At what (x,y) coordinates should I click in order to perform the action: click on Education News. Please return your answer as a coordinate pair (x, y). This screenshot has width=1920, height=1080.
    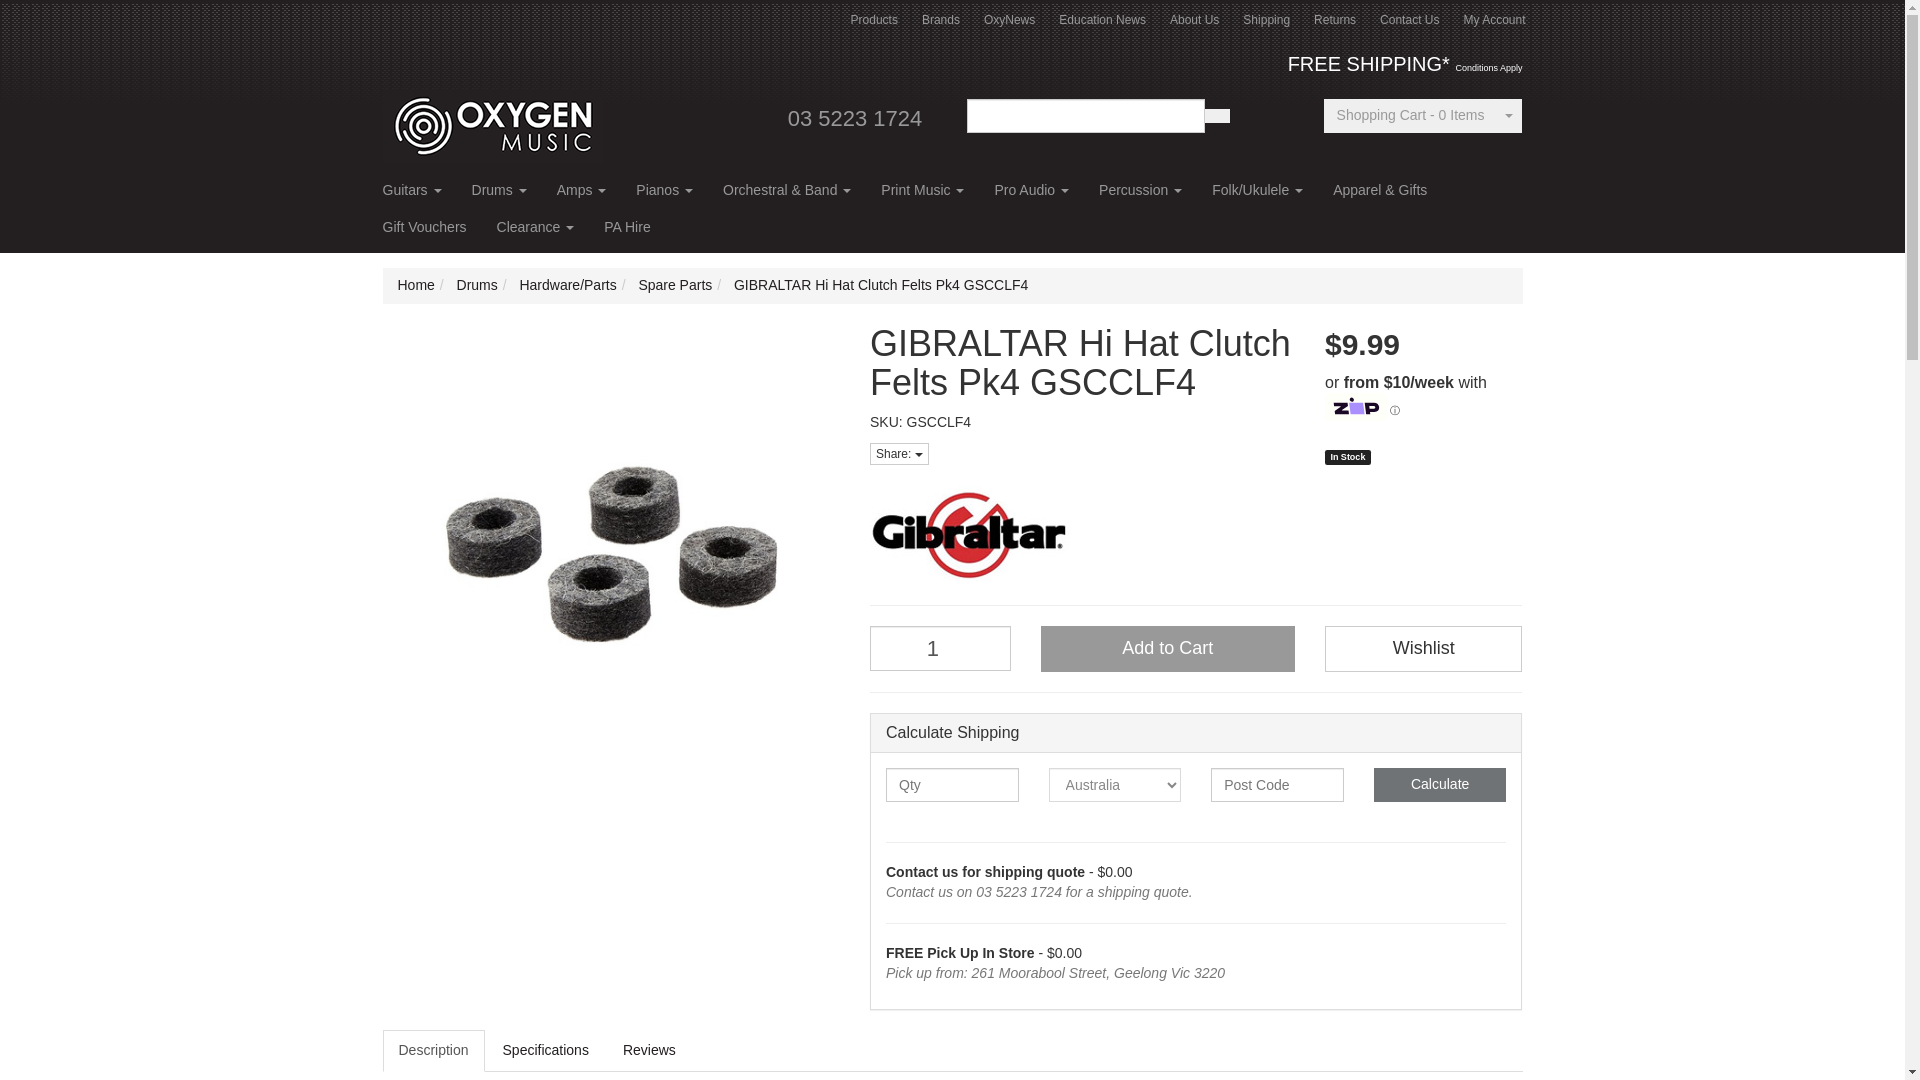
    Looking at the image, I should click on (1102, 20).